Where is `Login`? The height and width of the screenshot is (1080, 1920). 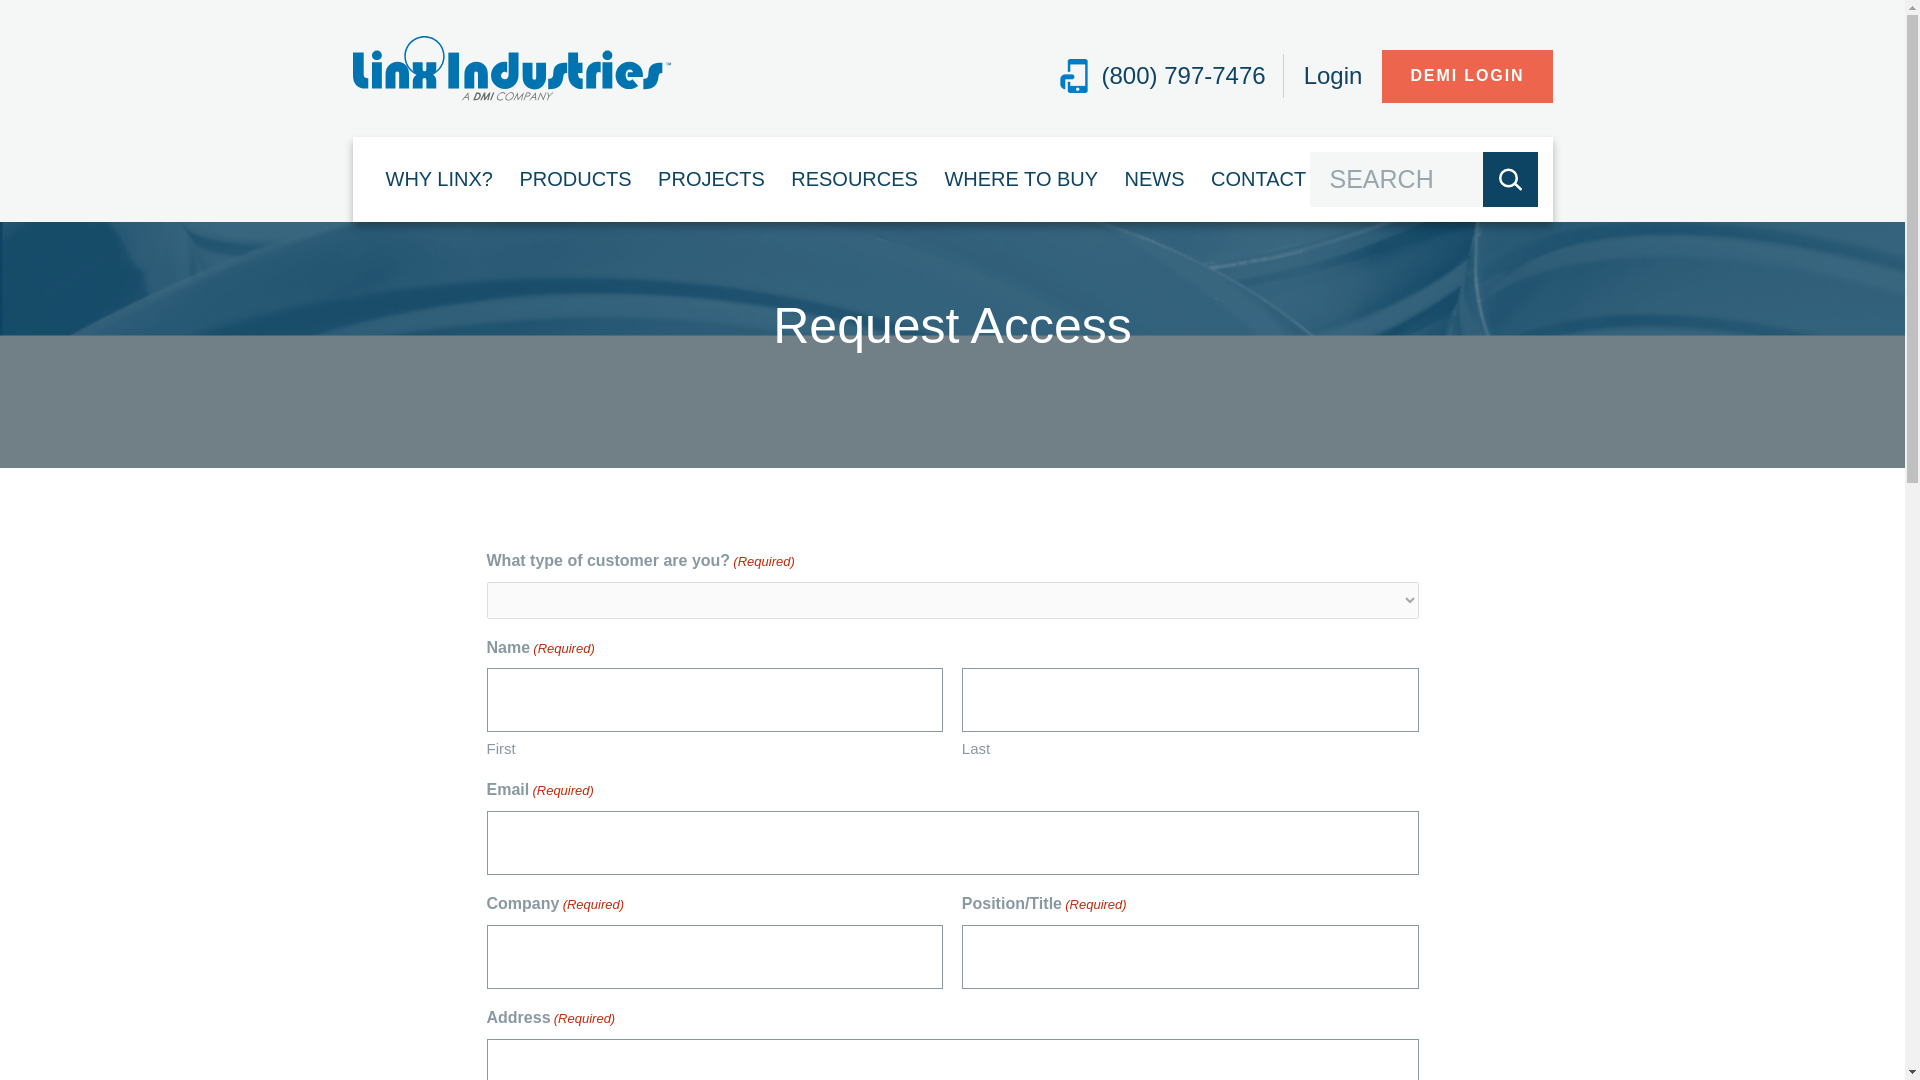 Login is located at coordinates (1333, 75).